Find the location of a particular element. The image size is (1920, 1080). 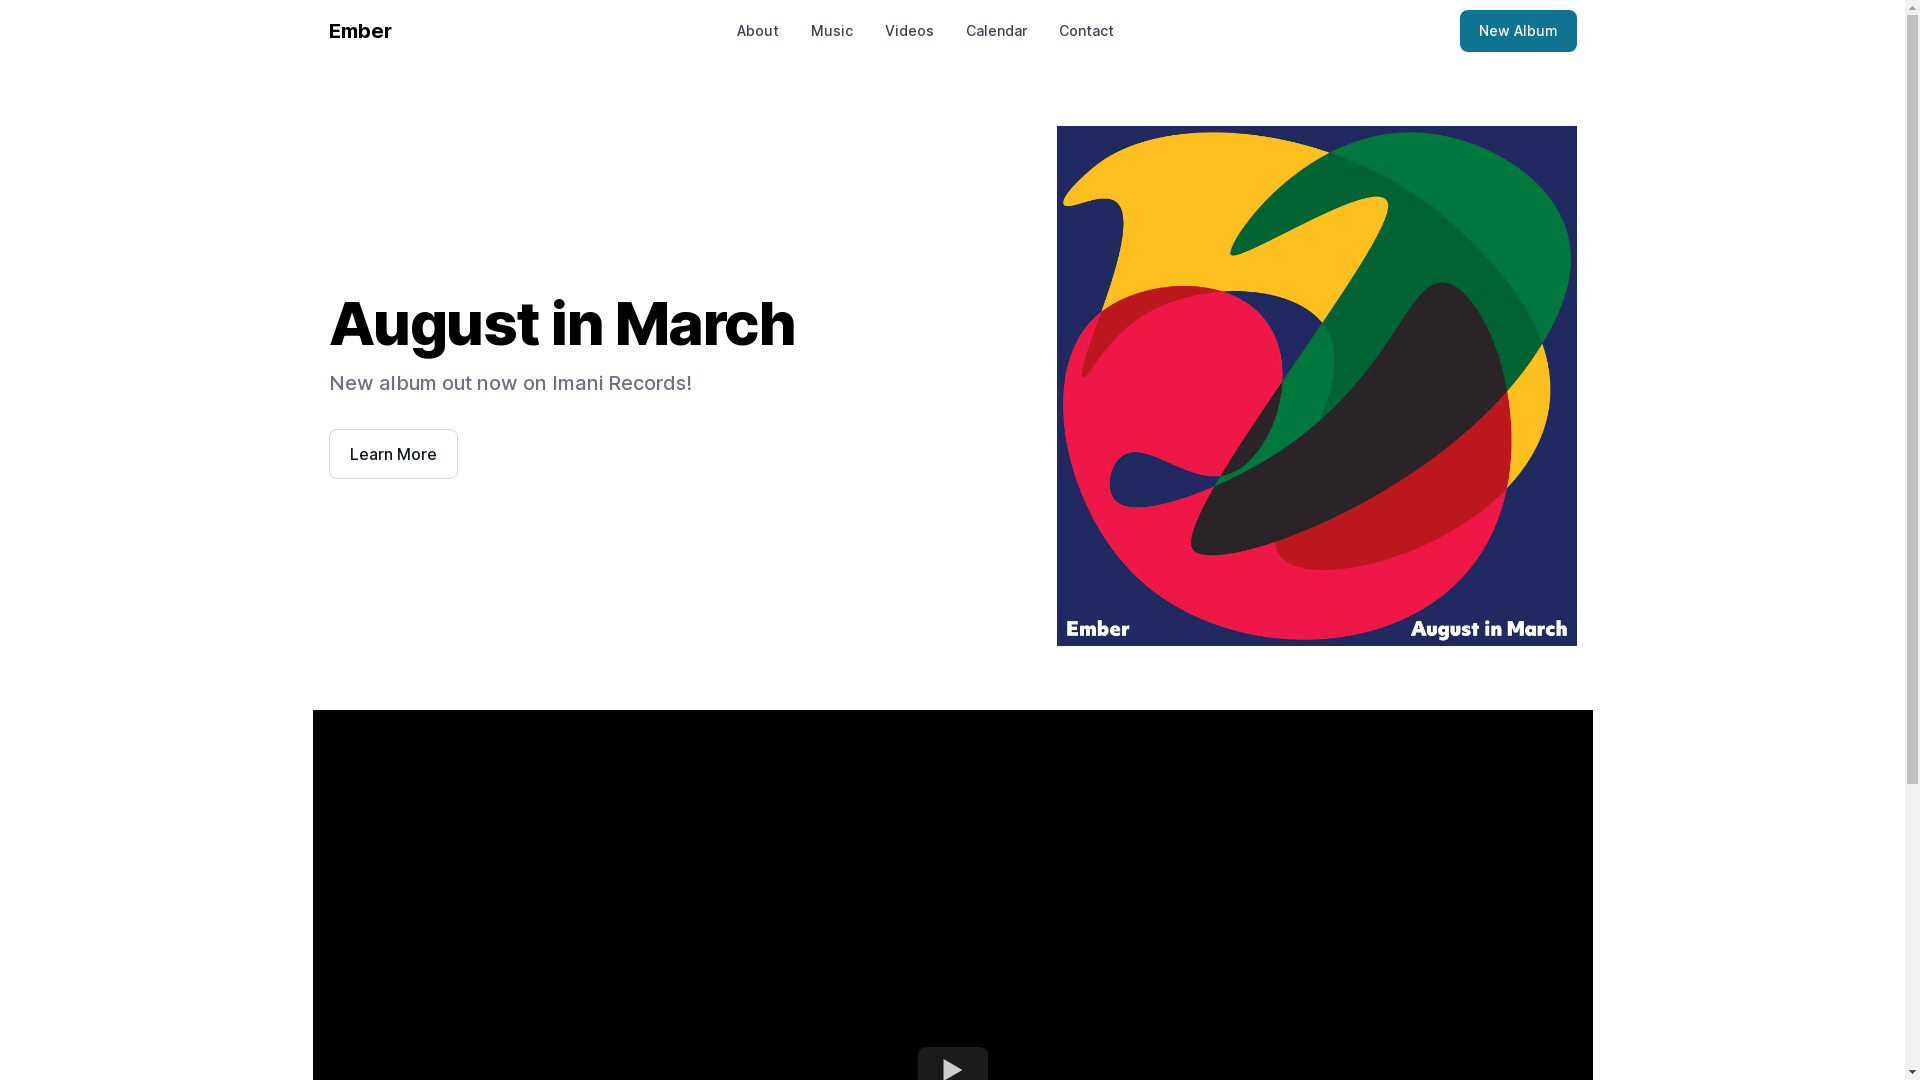

Music is located at coordinates (832, 31).